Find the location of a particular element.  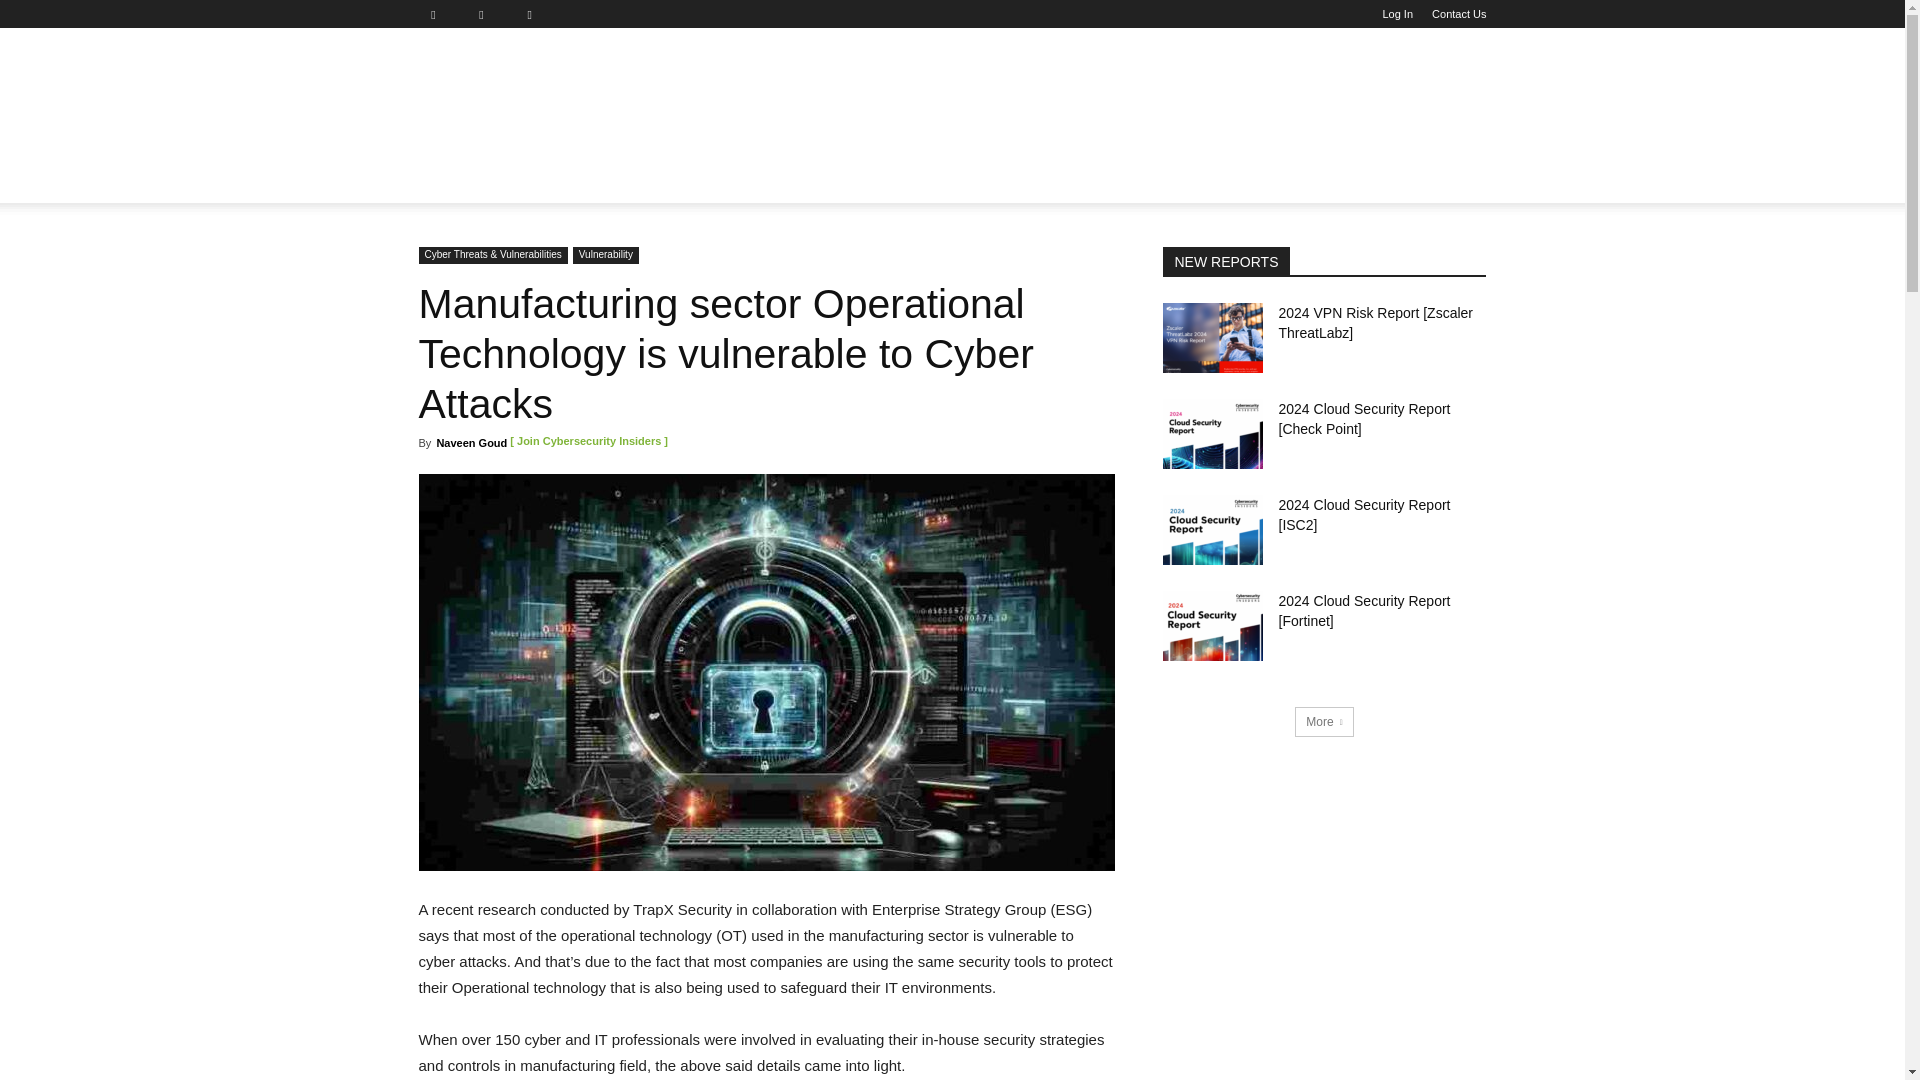

Contact Us is located at coordinates (1459, 14).